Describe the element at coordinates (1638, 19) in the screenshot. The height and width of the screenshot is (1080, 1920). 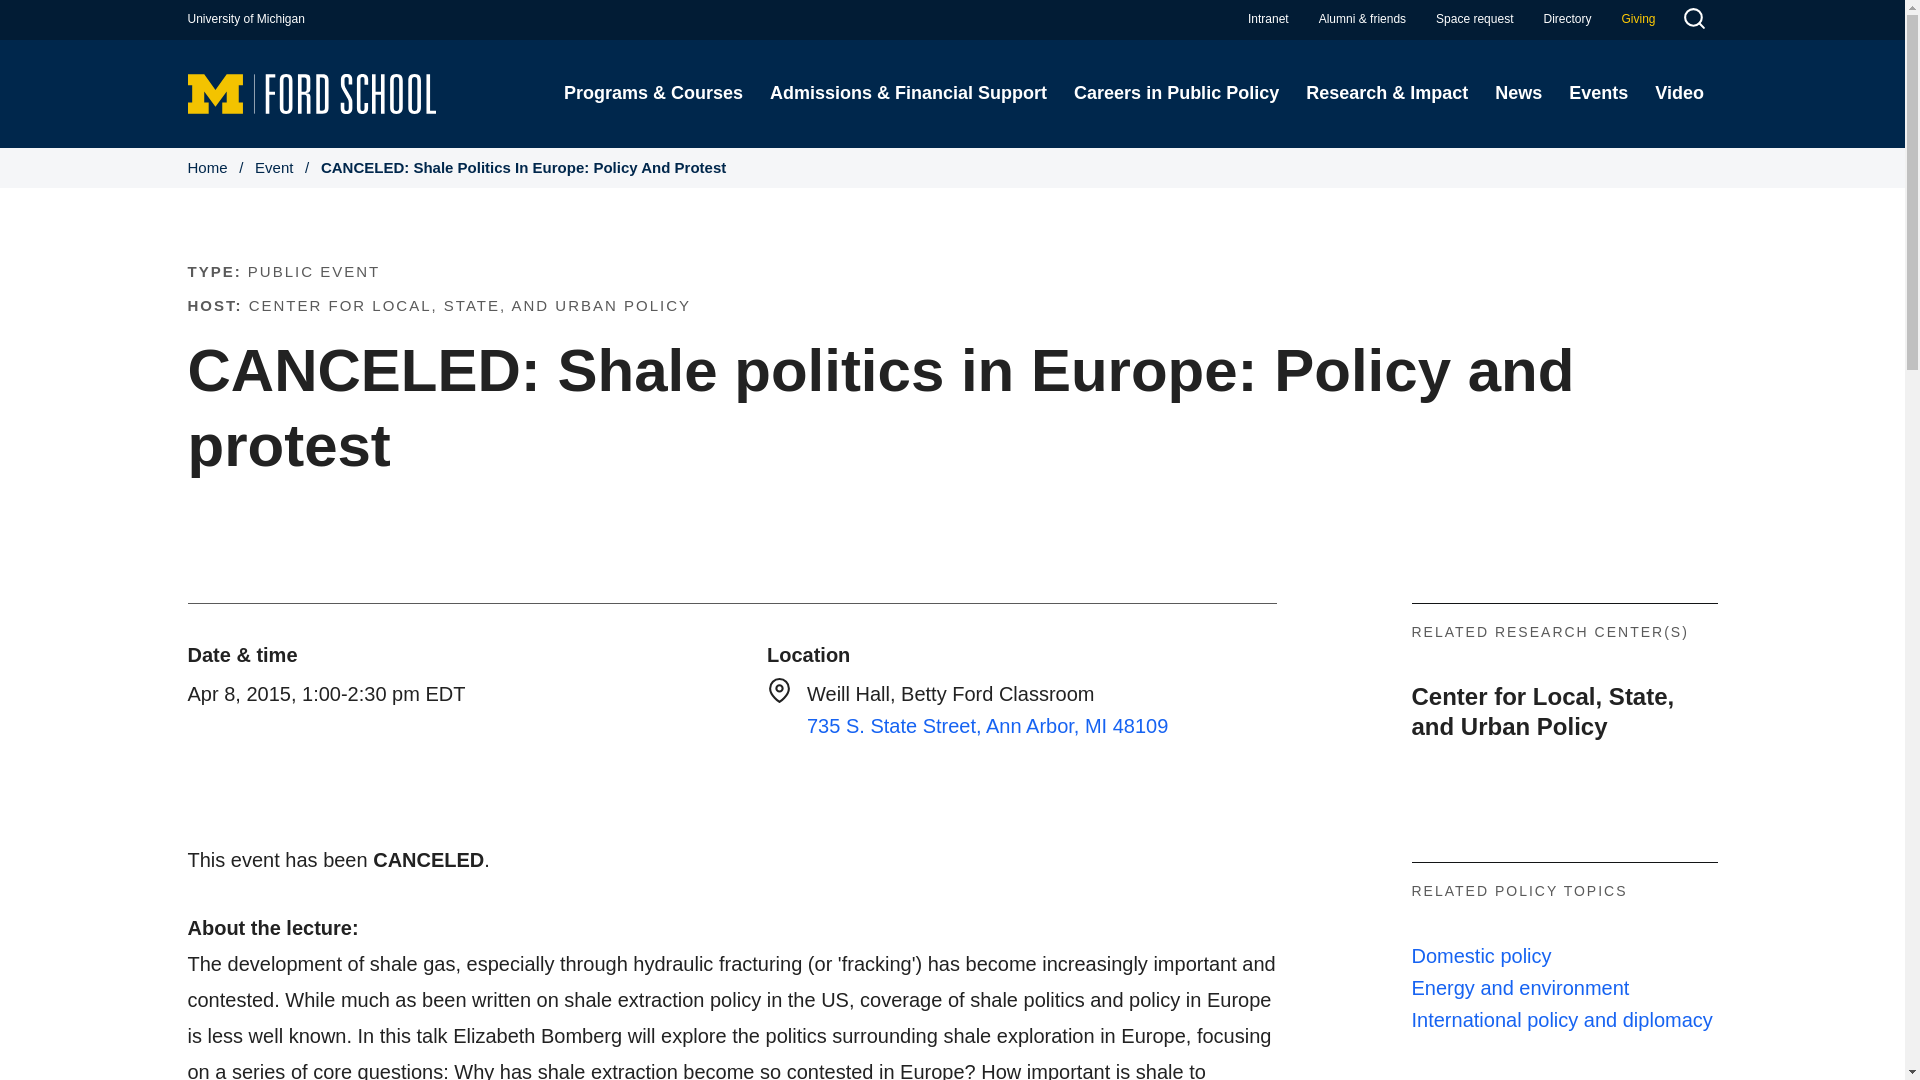
I see `Giving` at that location.